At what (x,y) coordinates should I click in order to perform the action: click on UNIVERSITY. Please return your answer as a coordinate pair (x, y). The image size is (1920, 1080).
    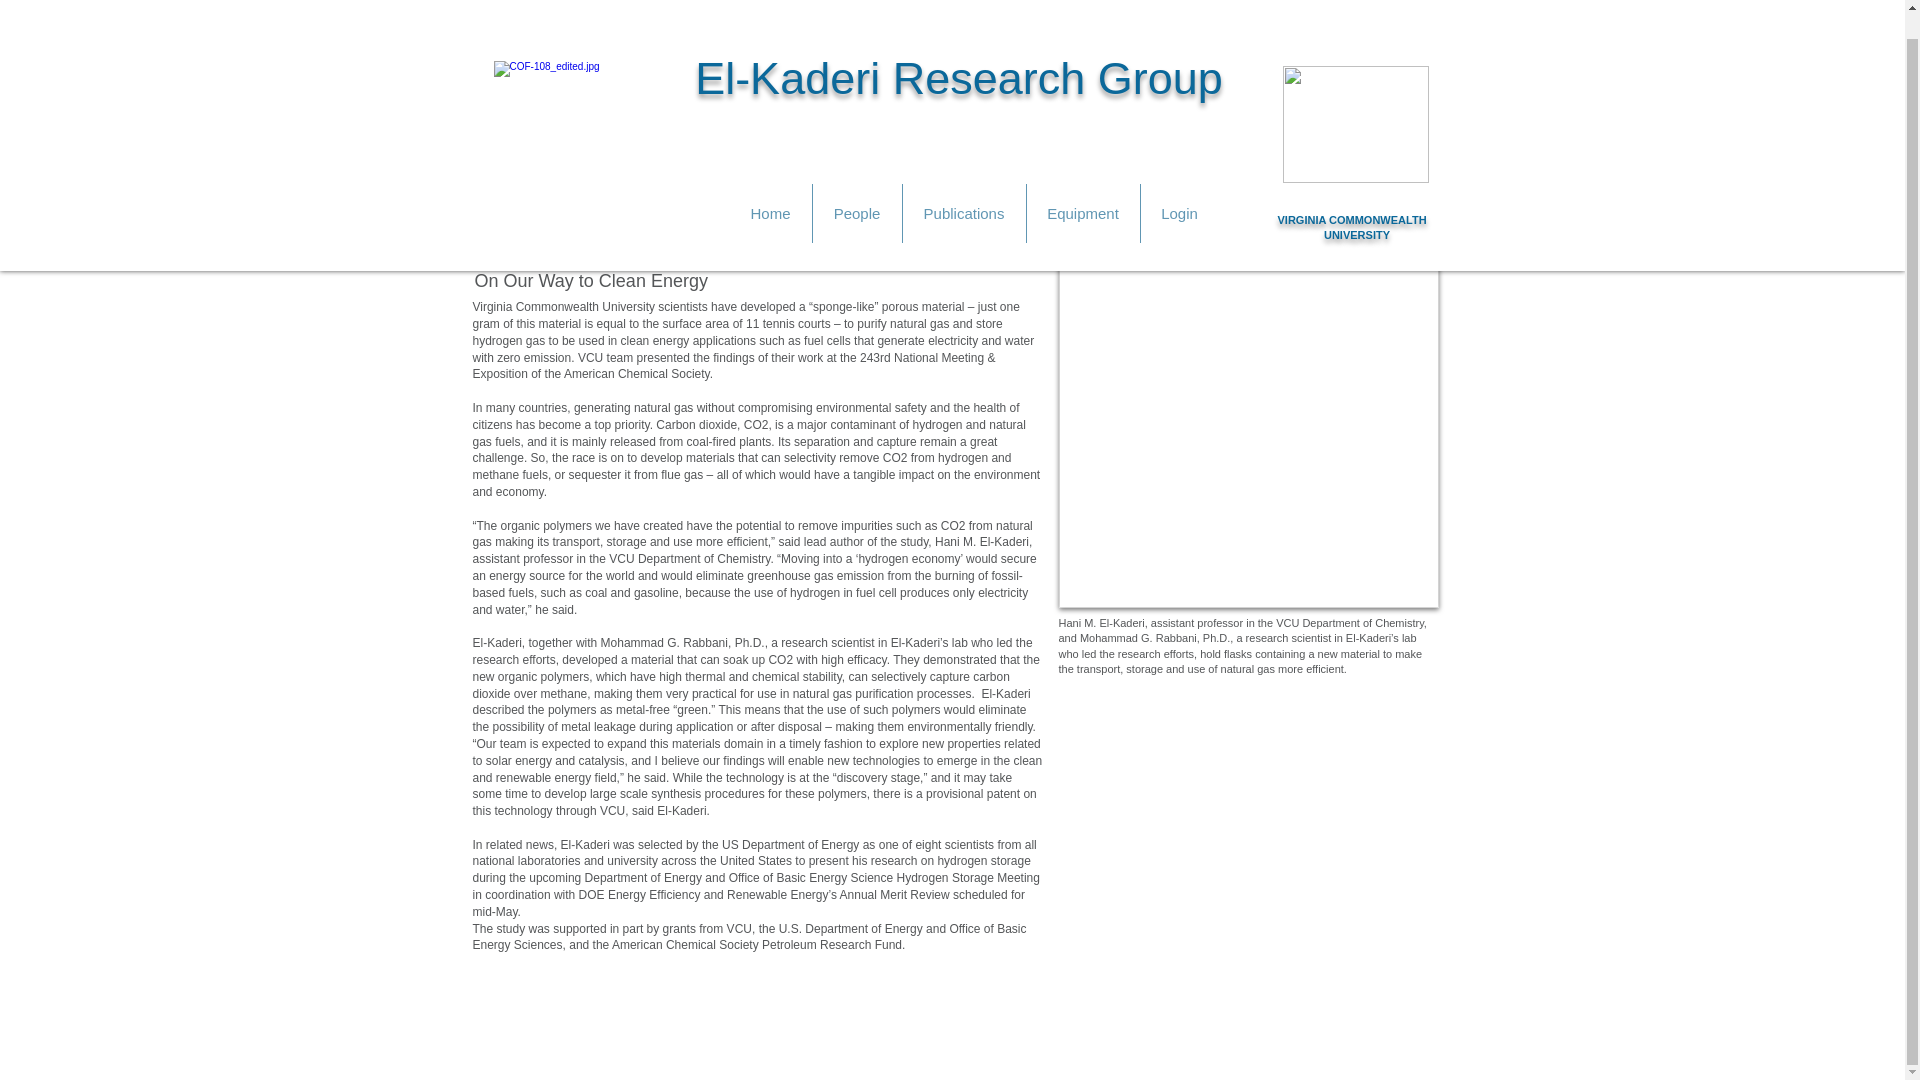
    Looking at the image, I should click on (1357, 210).